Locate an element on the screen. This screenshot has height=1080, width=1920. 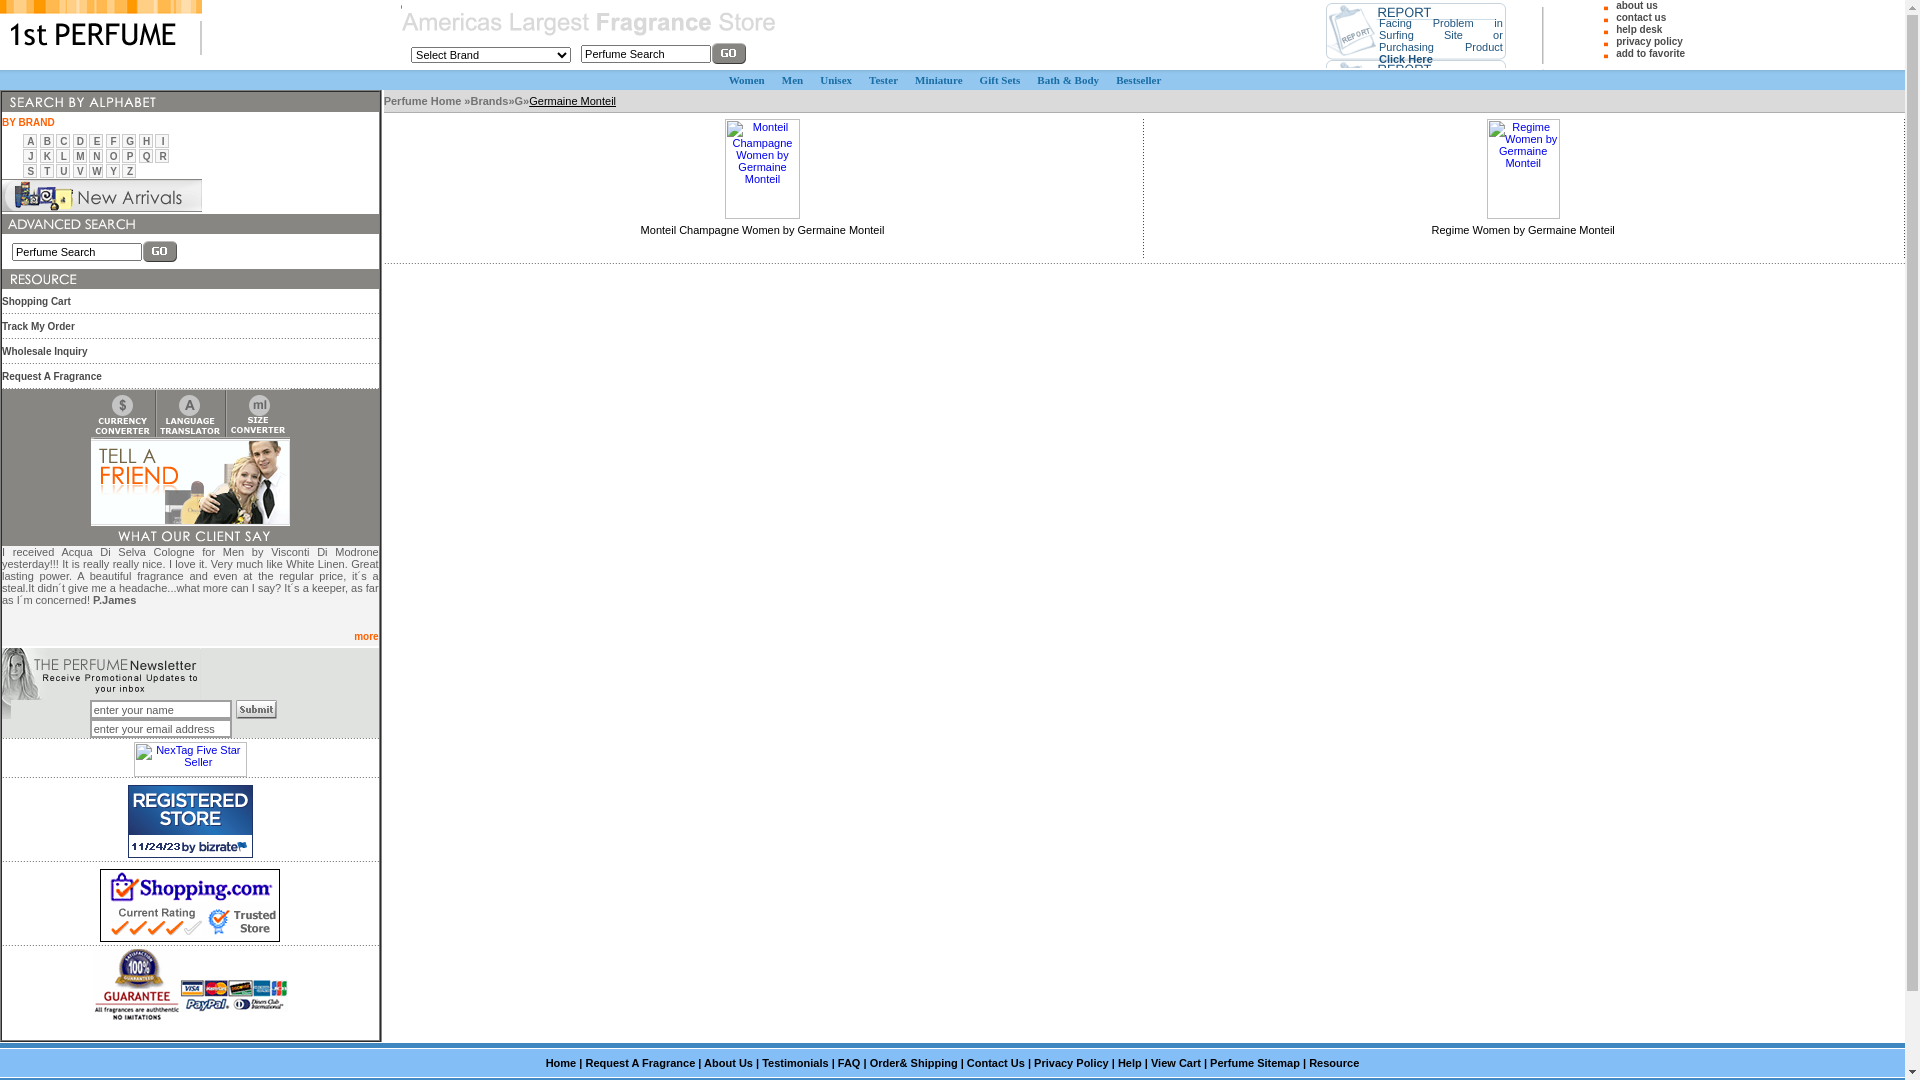
about us is located at coordinates (1637, 6).